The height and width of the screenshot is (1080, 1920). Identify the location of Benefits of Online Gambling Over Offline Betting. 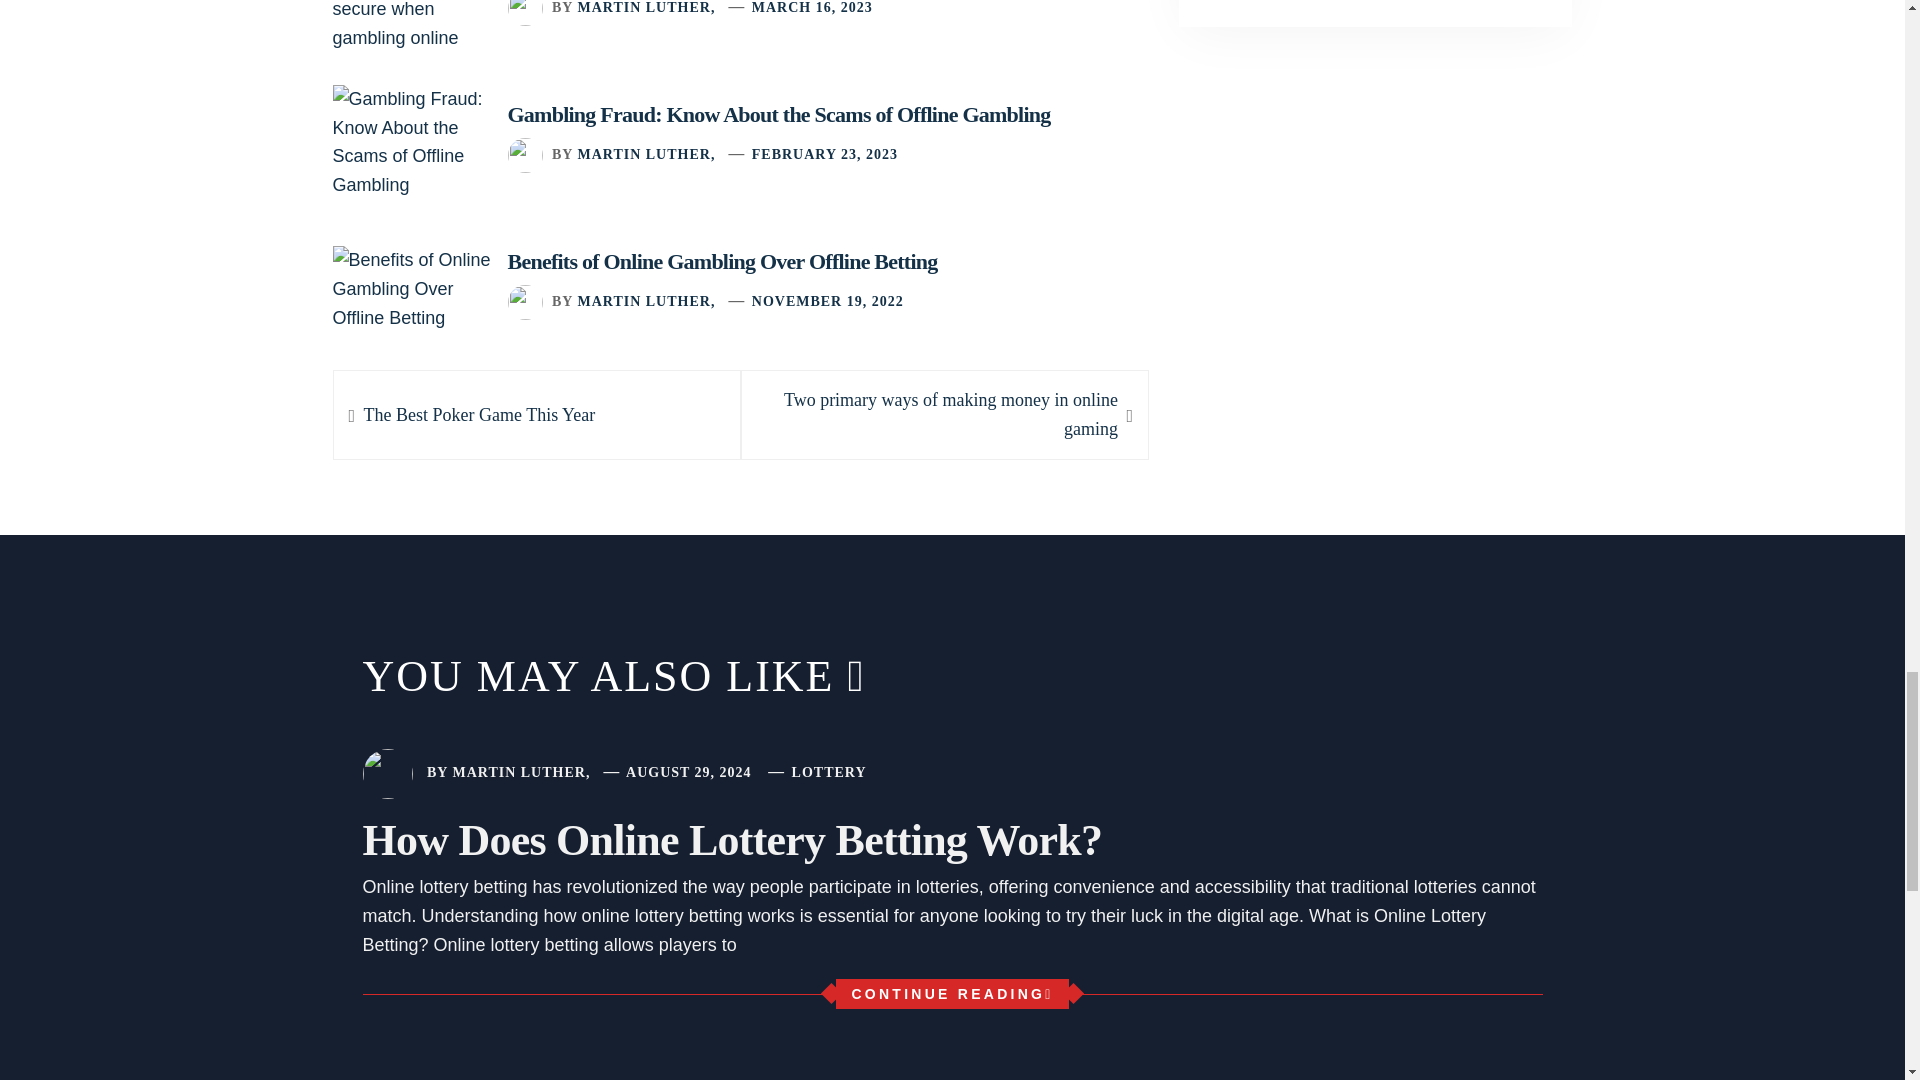
(723, 262).